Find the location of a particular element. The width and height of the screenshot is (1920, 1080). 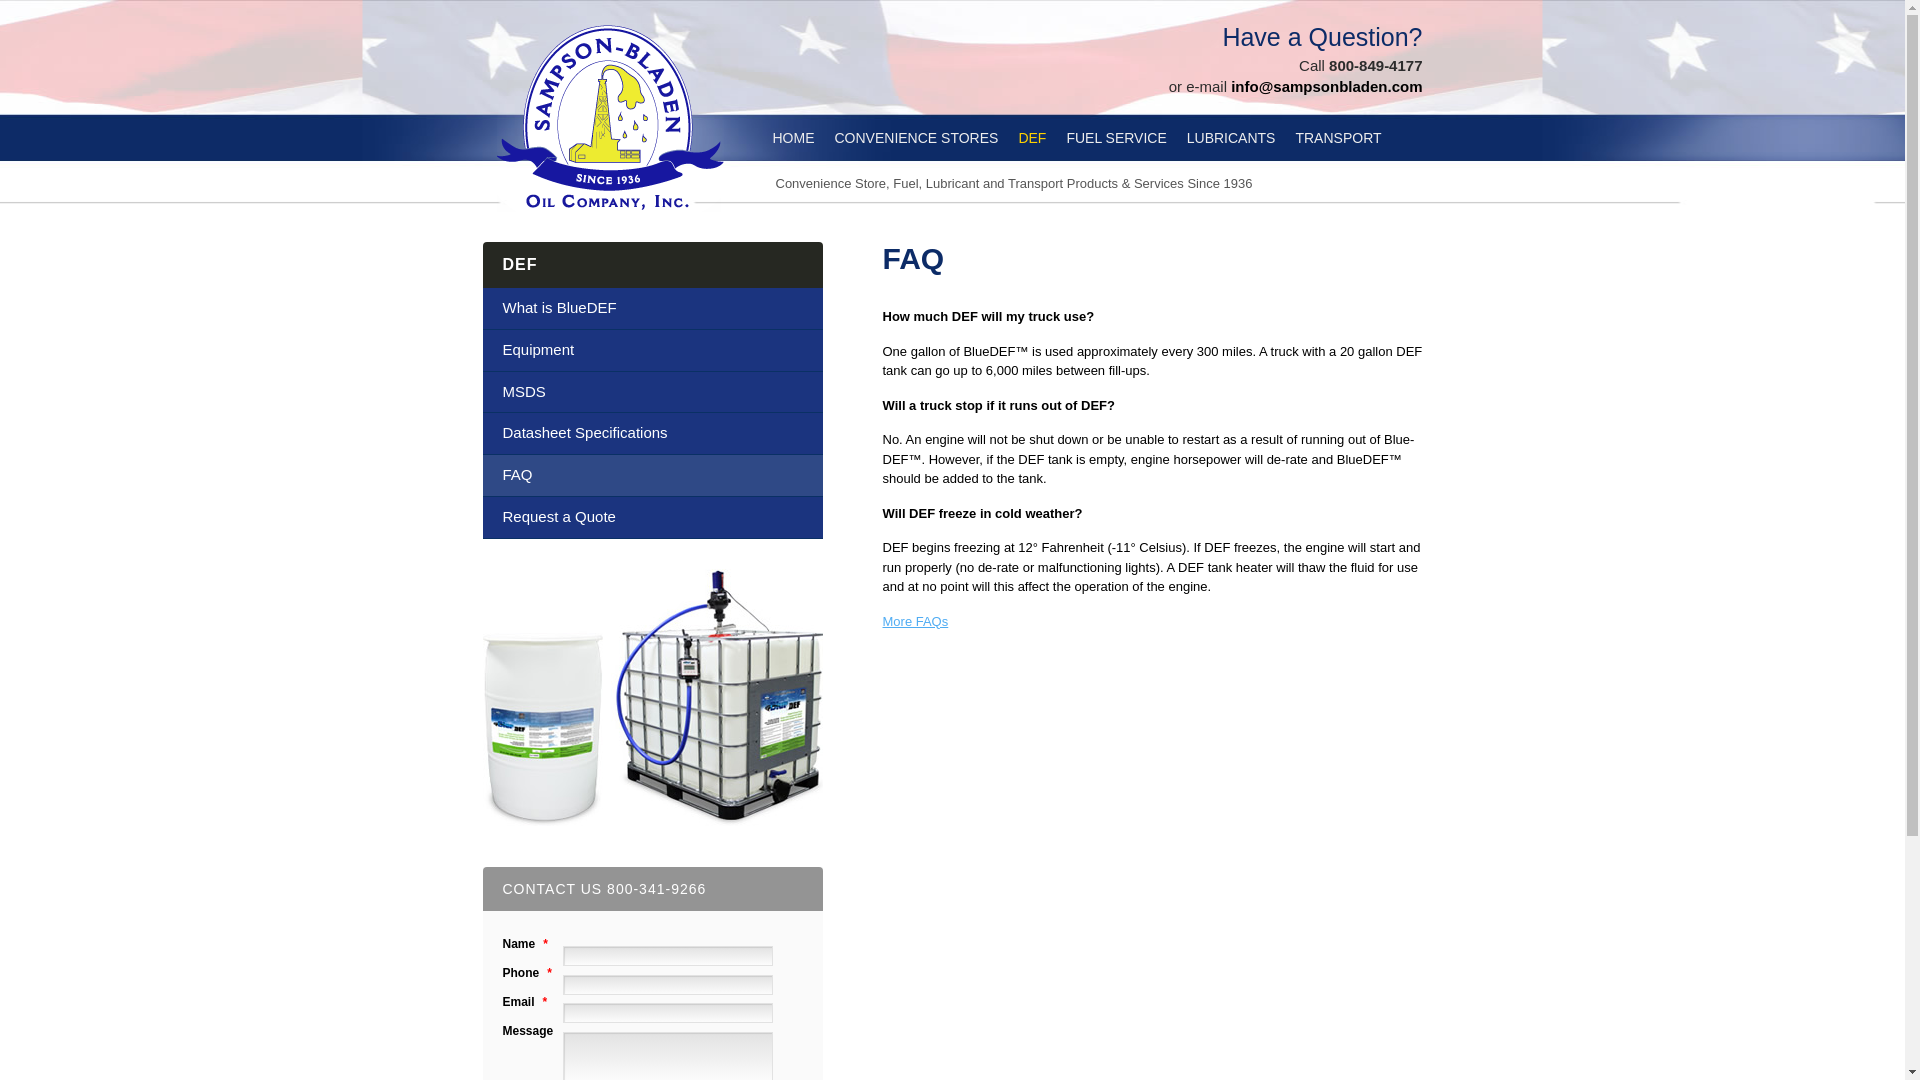

TRANSPORT is located at coordinates (1337, 138).